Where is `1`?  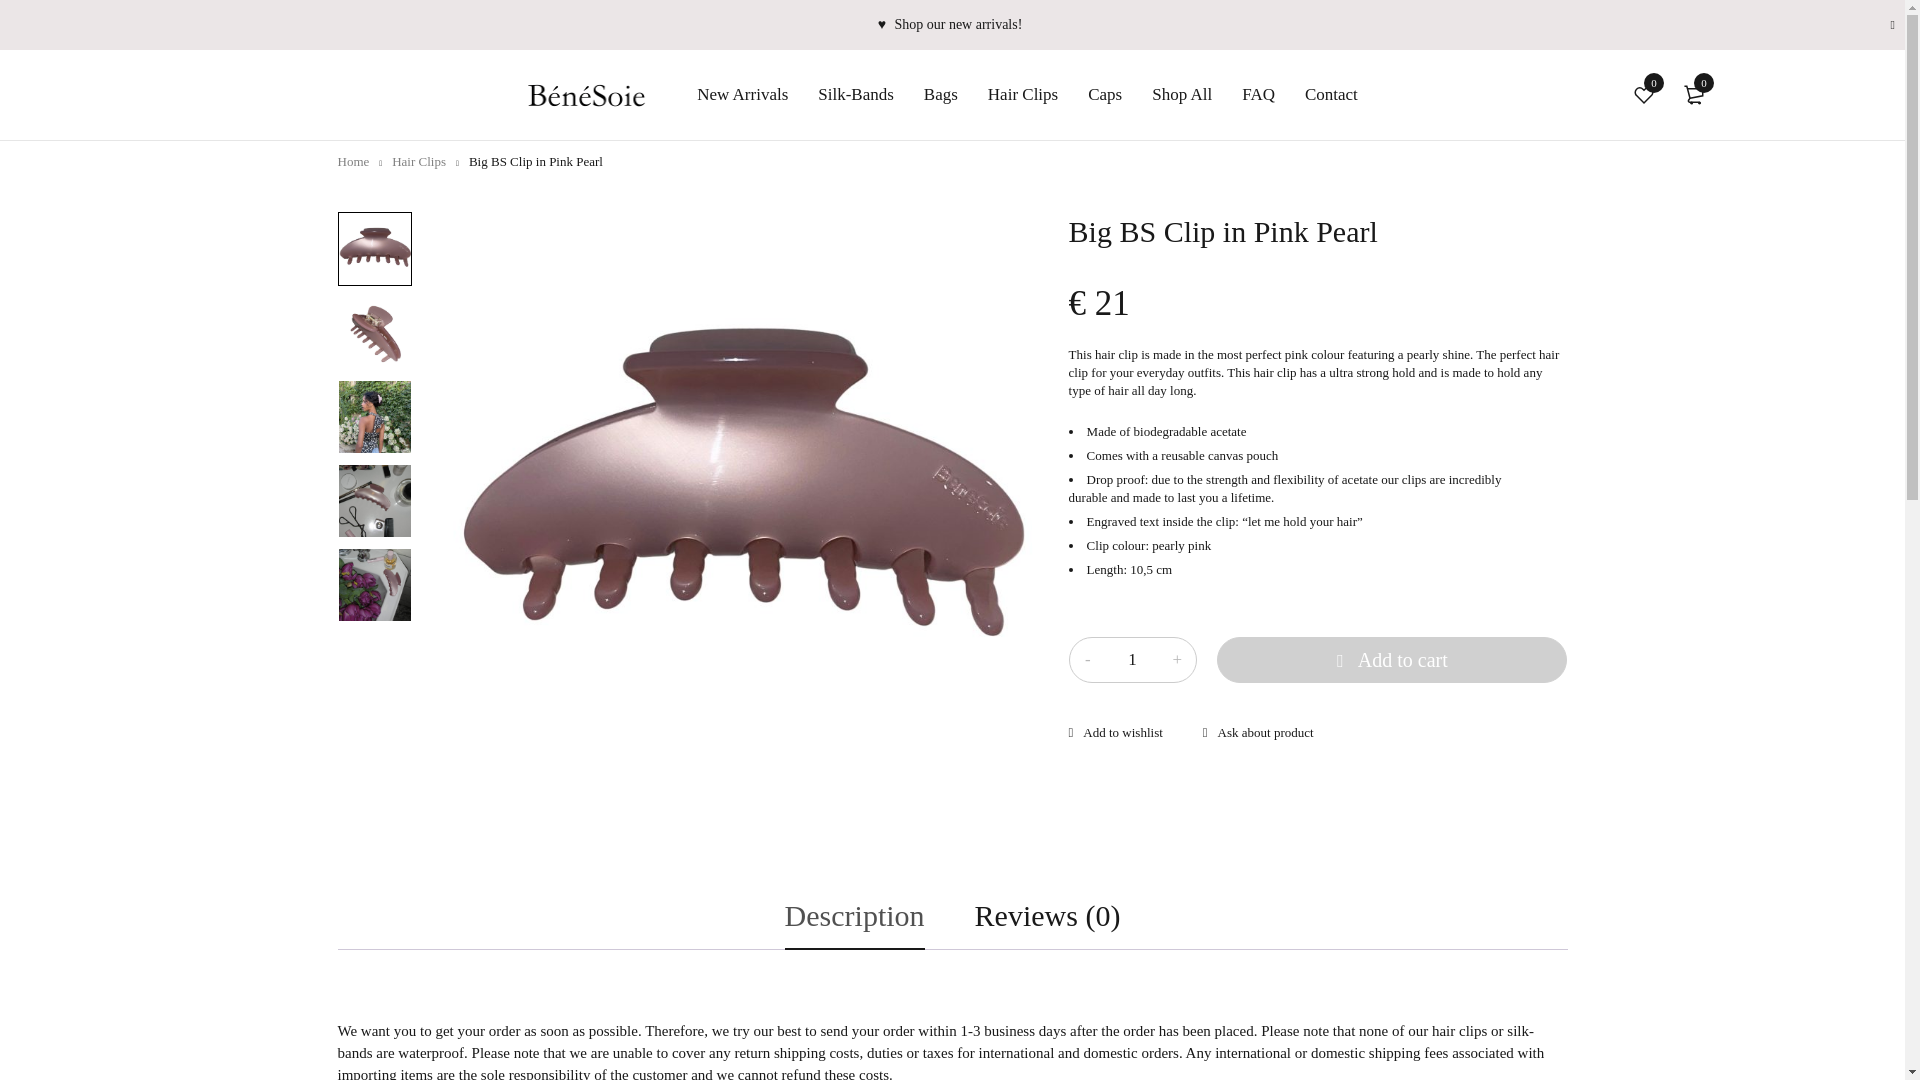
1 is located at coordinates (1132, 660).